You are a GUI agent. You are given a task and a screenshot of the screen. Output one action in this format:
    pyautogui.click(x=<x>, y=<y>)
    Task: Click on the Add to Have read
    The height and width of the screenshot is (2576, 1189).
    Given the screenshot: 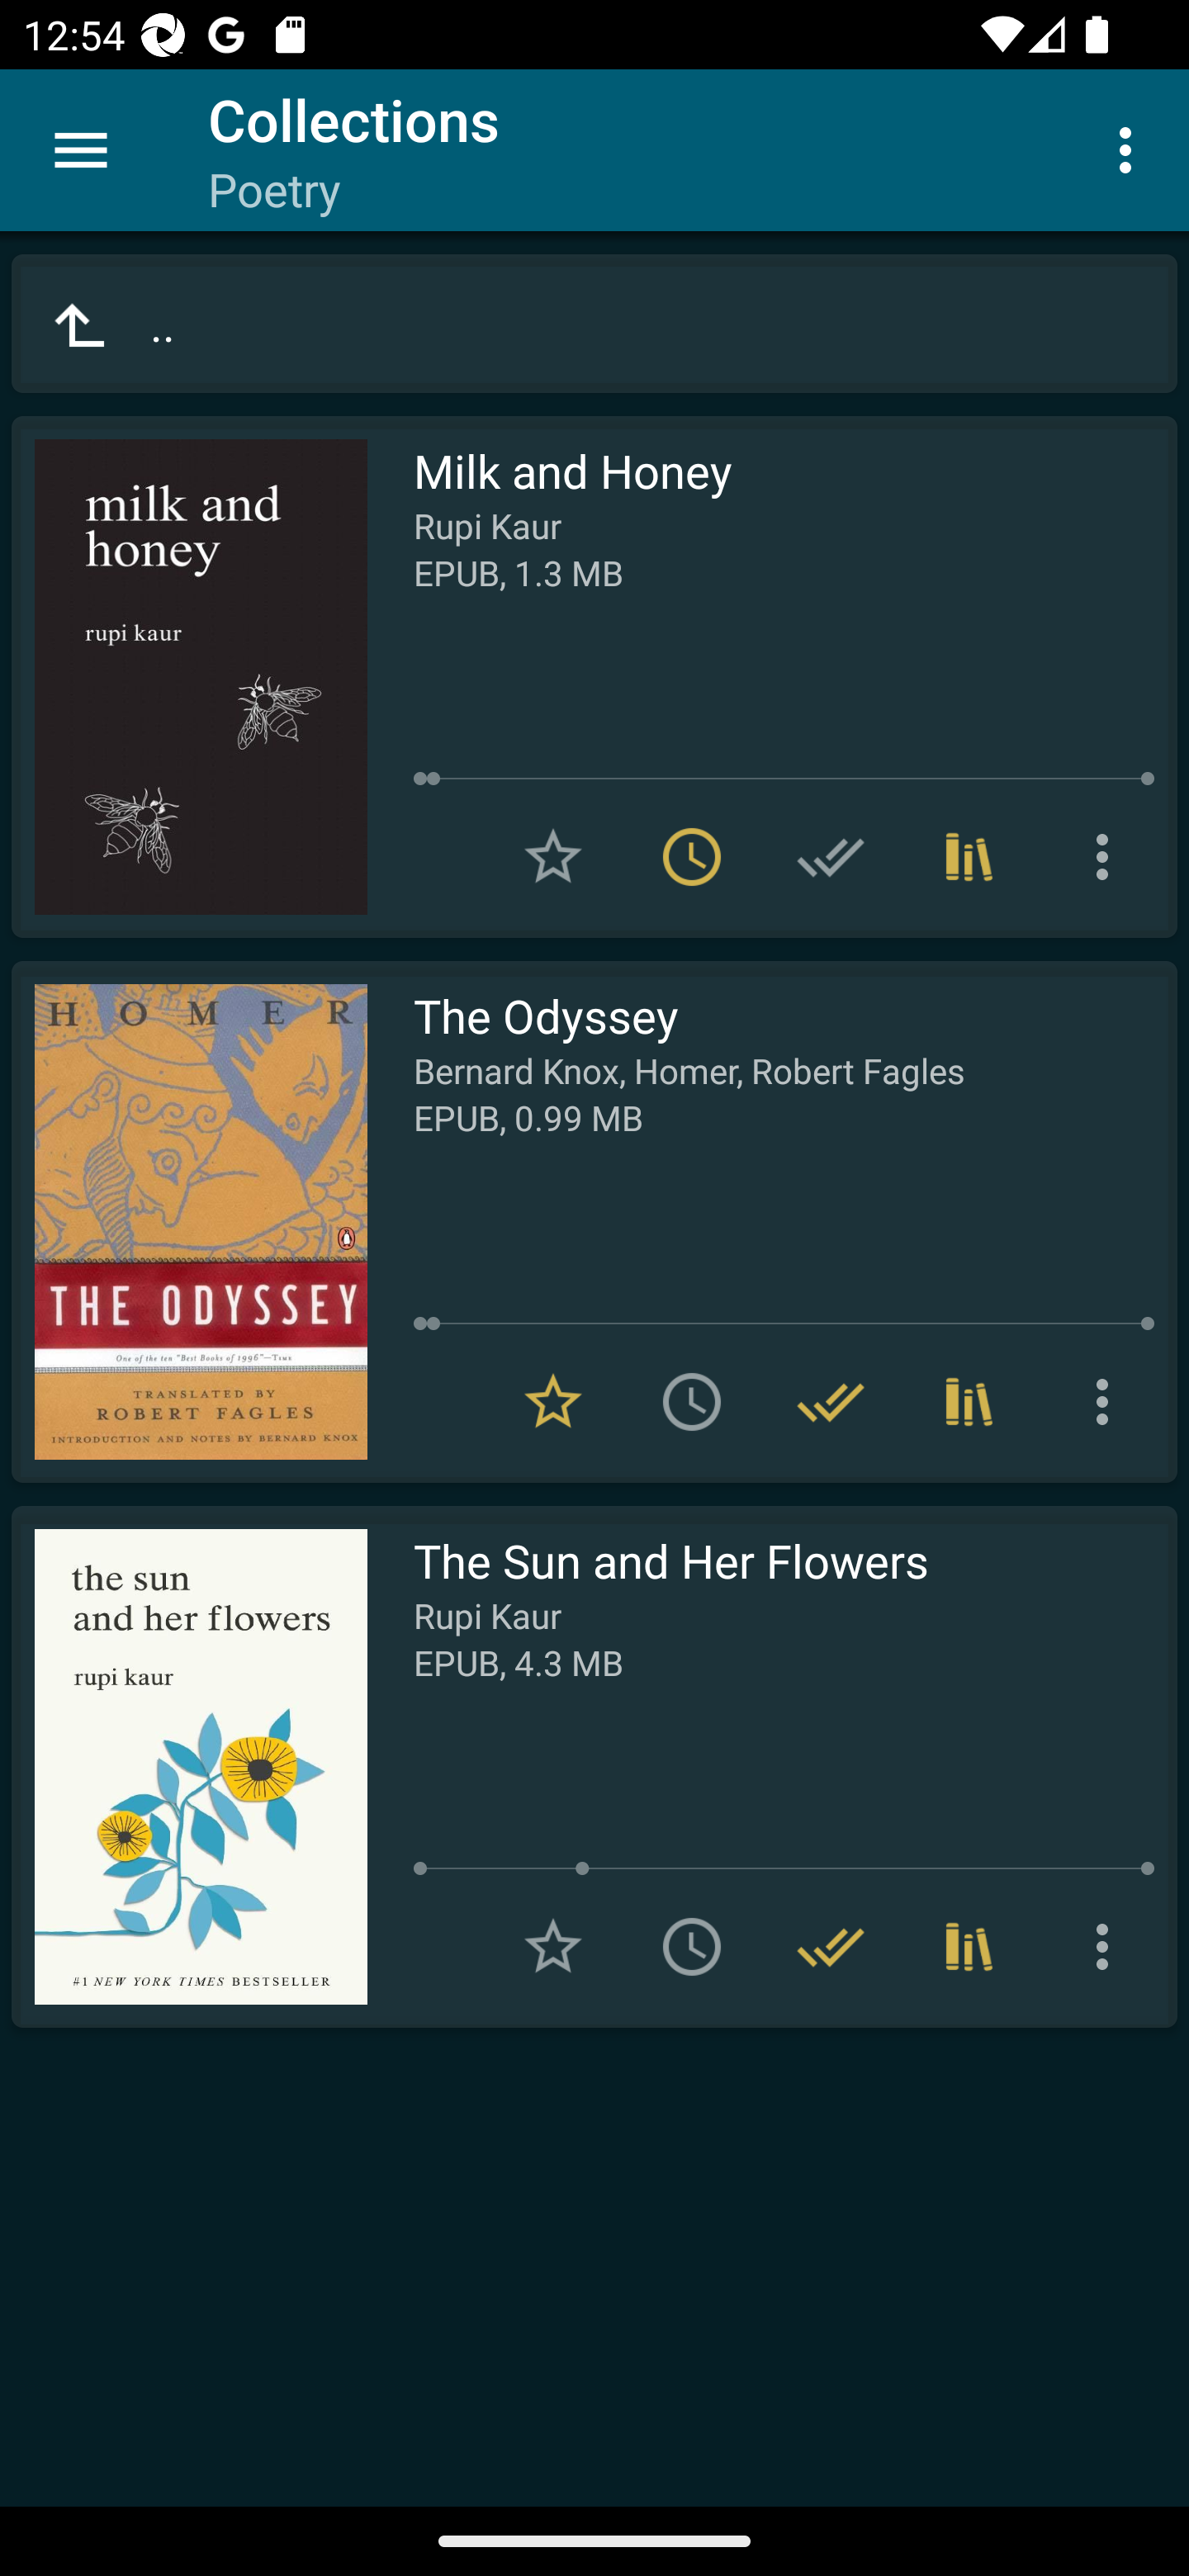 What is the action you would take?
    pyautogui.click(x=831, y=857)
    